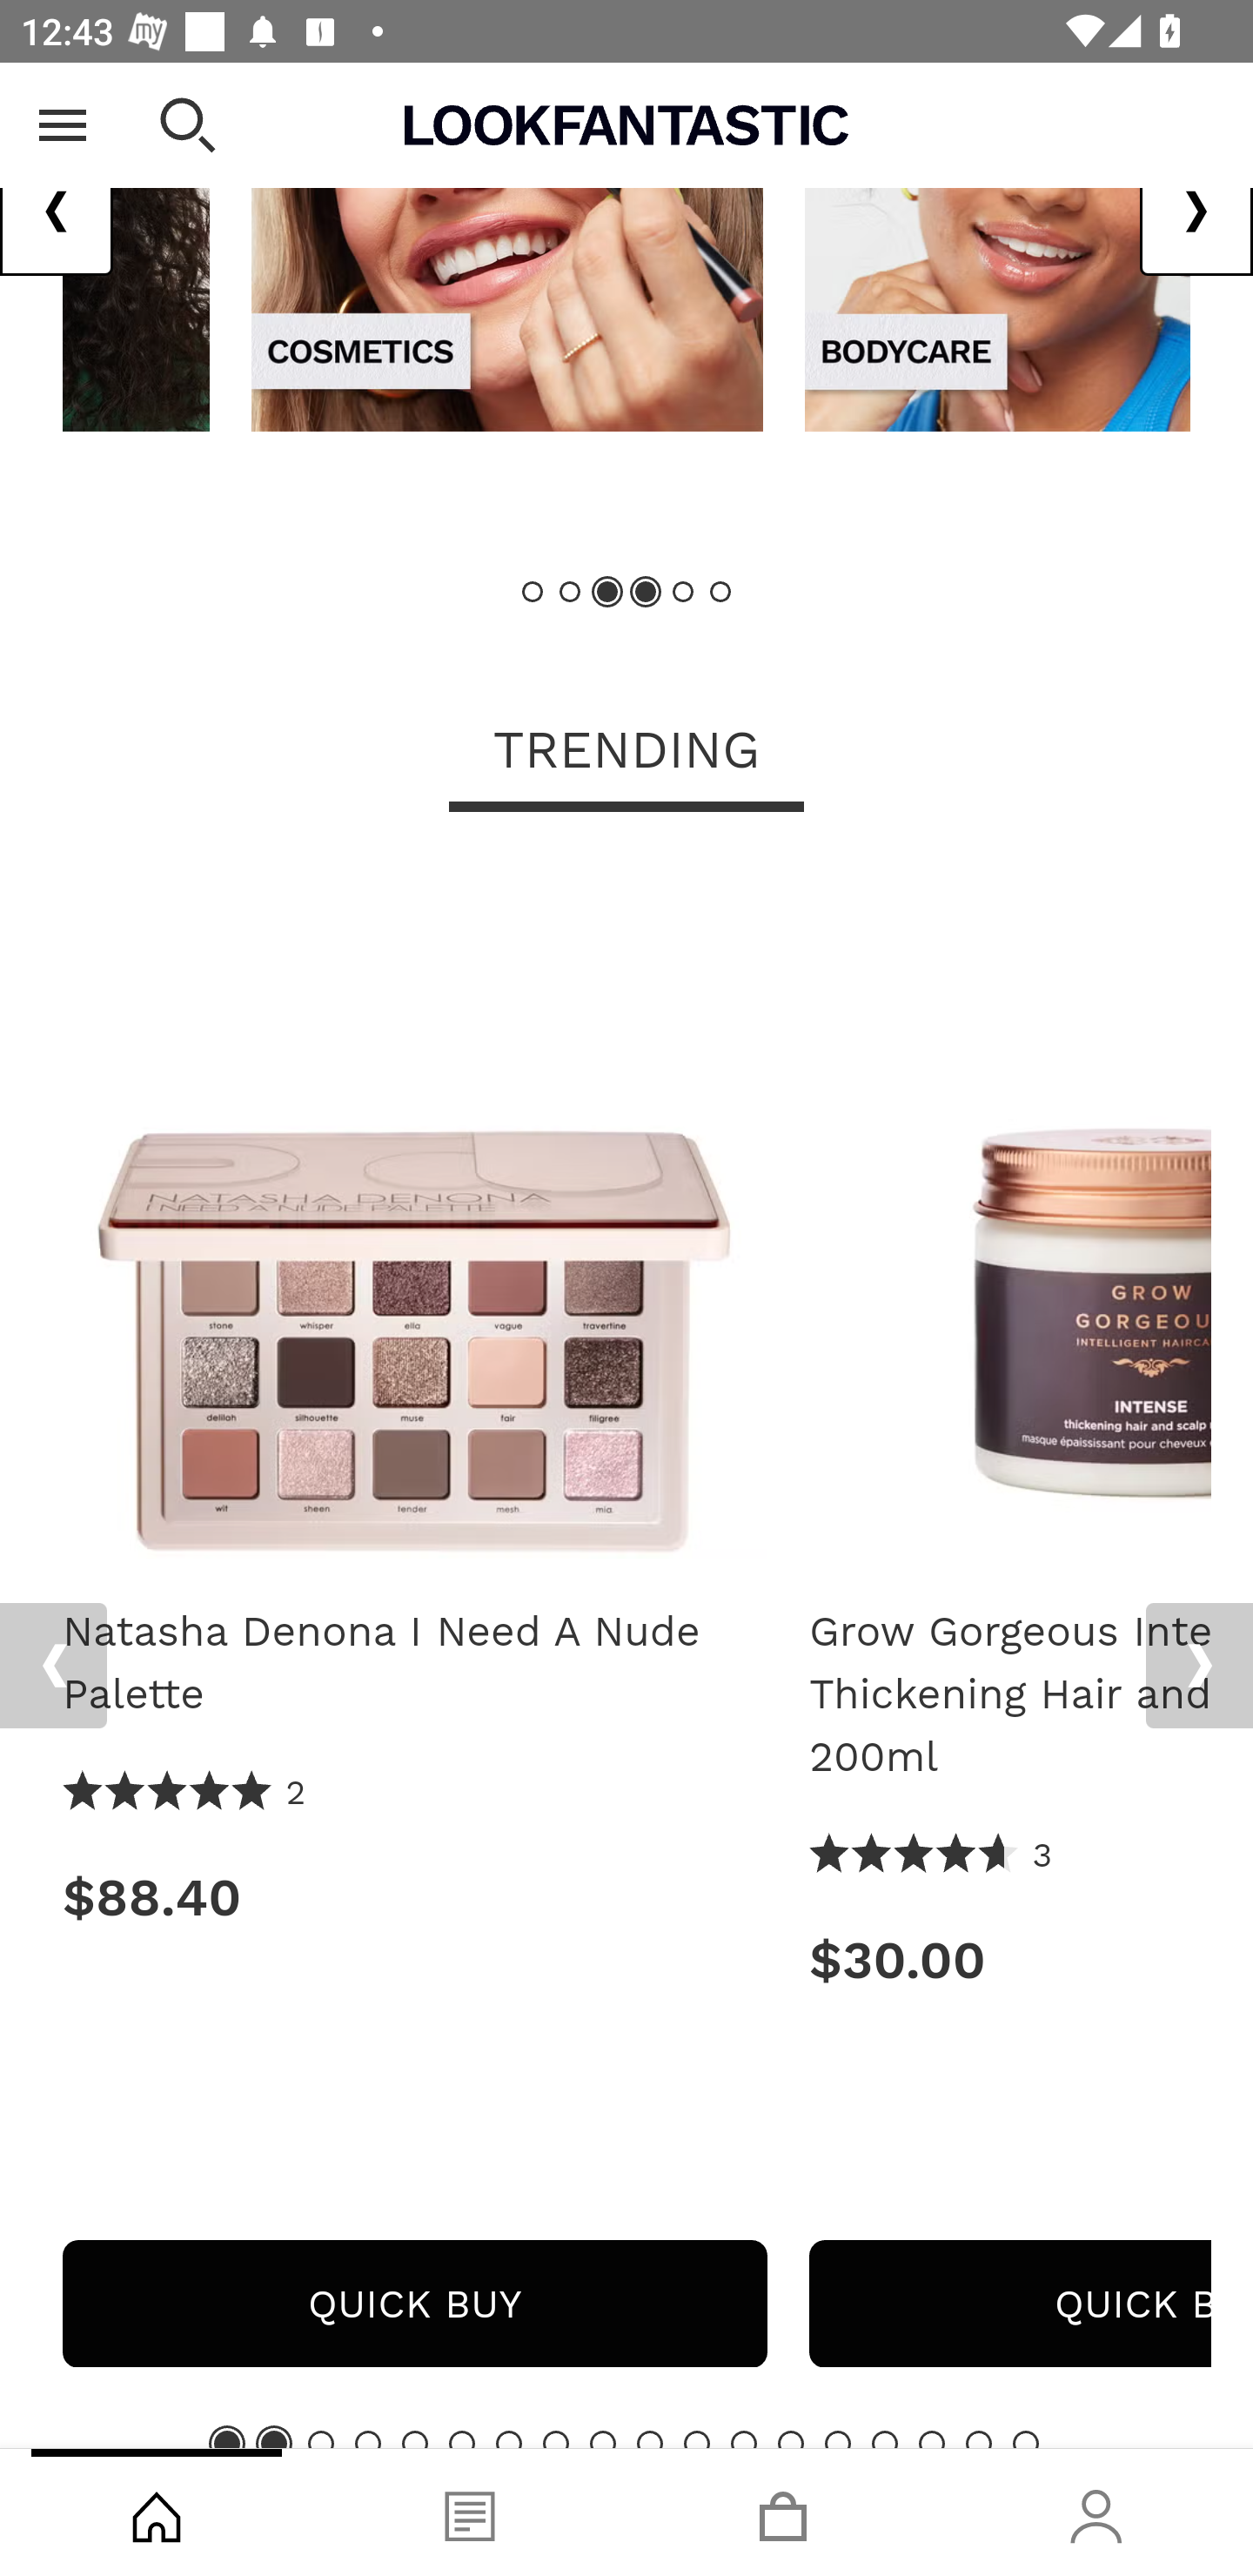 This screenshot has height=2576, width=1253. I want to click on 4.67 Stars 3 Reviews, so click(932, 1857).